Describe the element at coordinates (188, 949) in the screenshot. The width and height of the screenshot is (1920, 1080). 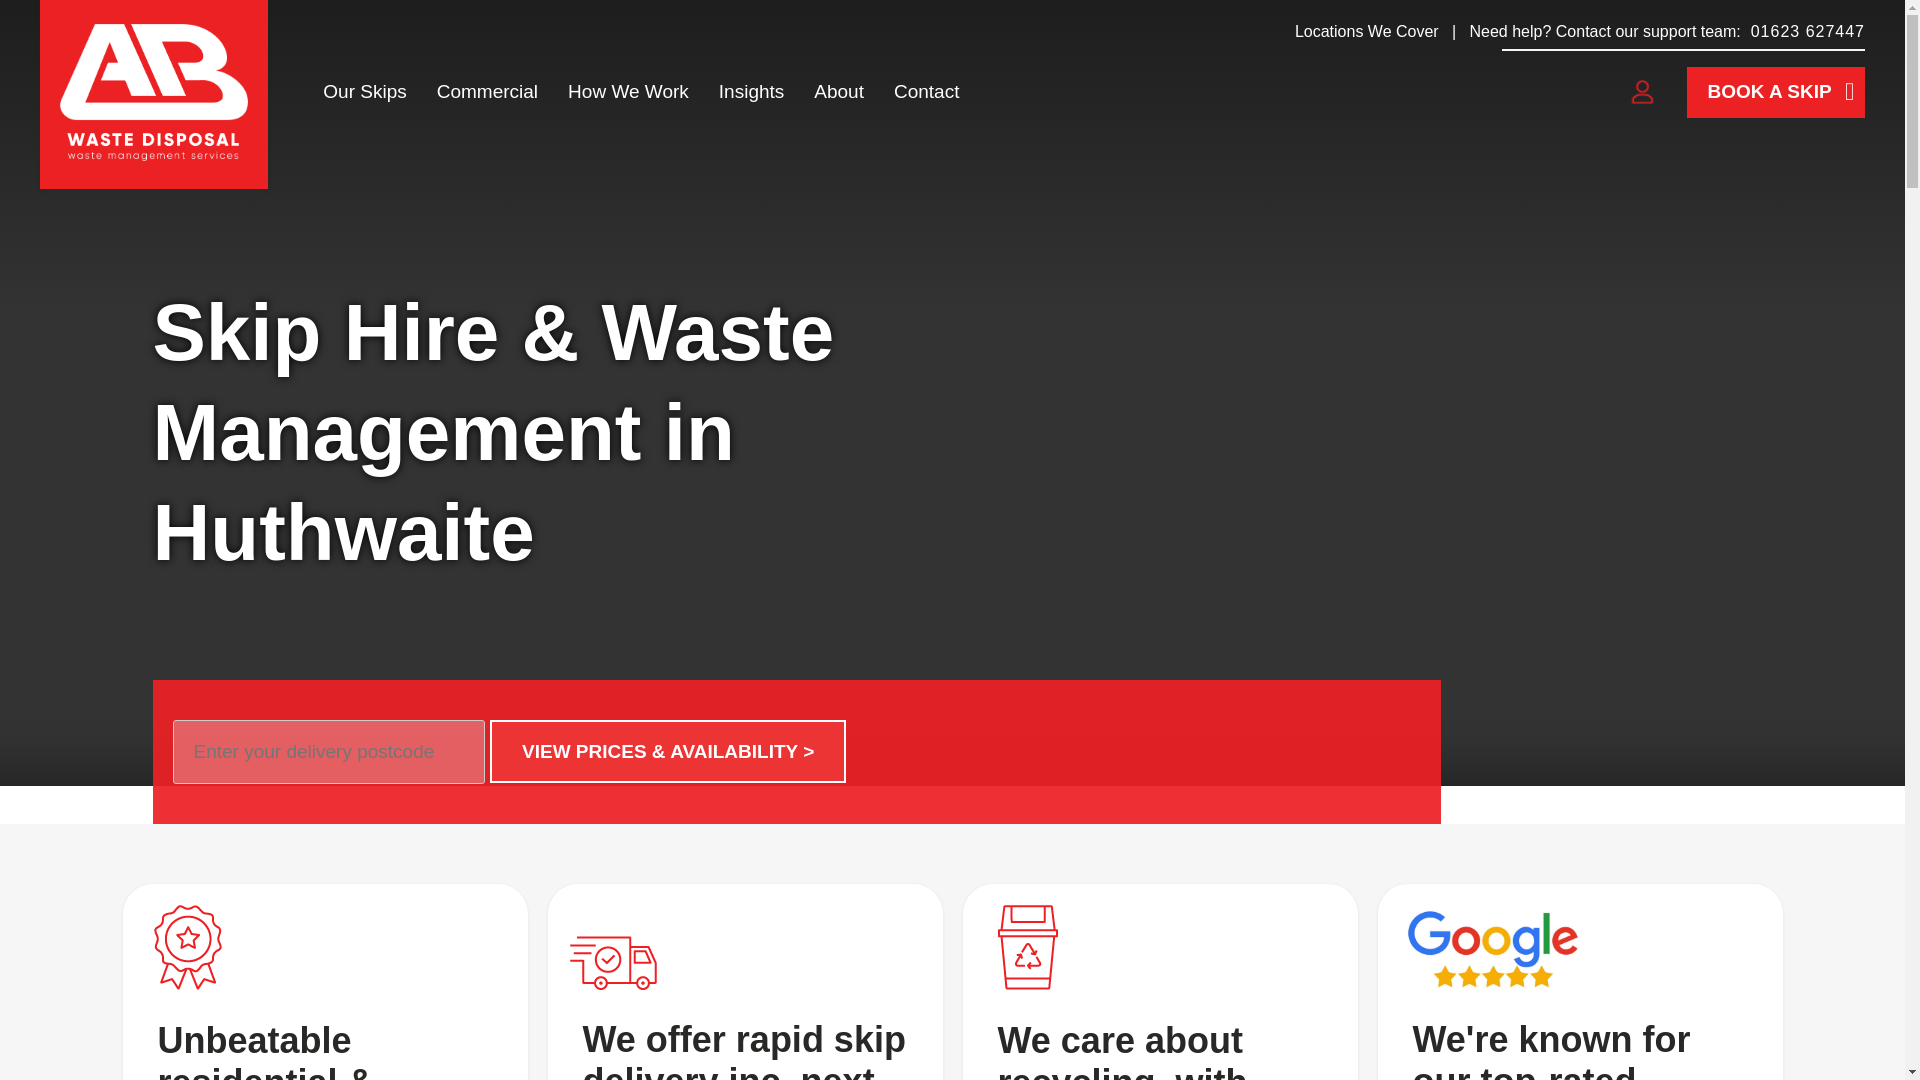
I see `AB Waste Largest Logo` at that location.